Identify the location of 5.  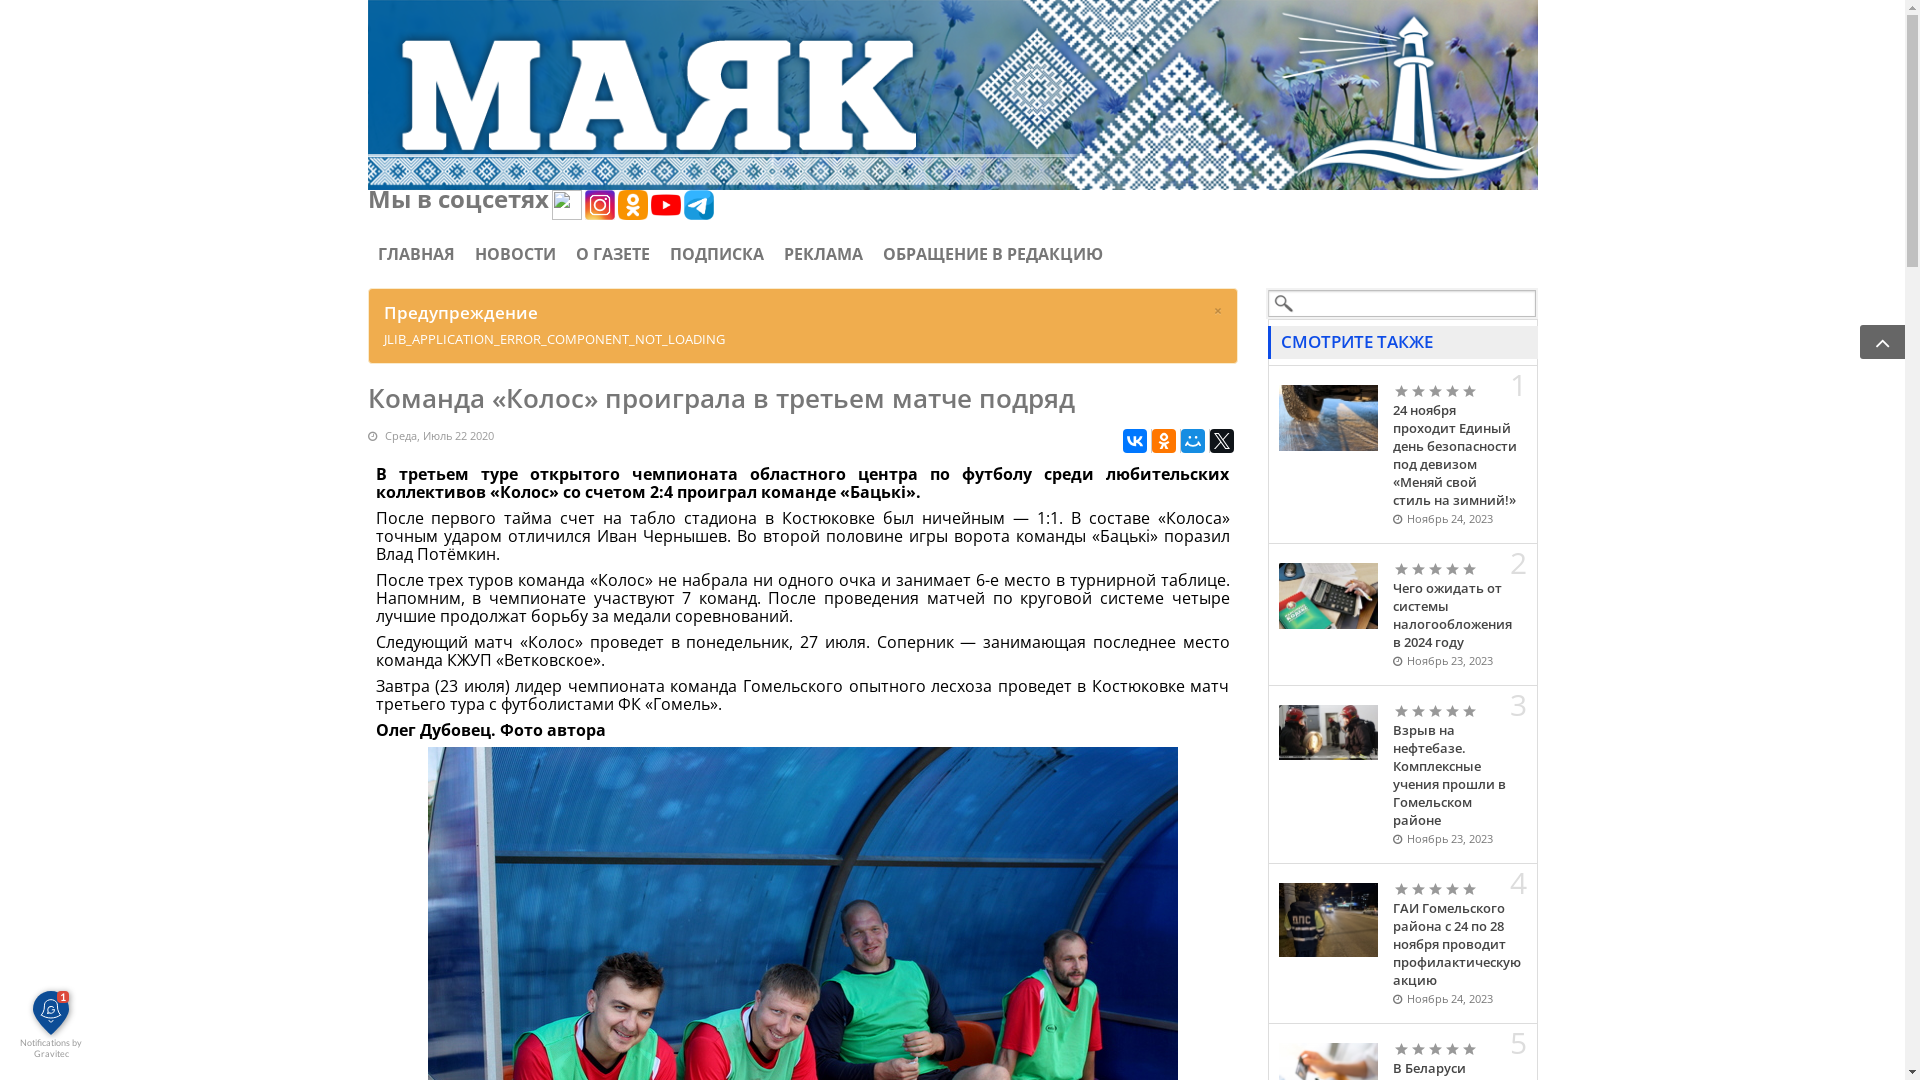
(1436, 569).